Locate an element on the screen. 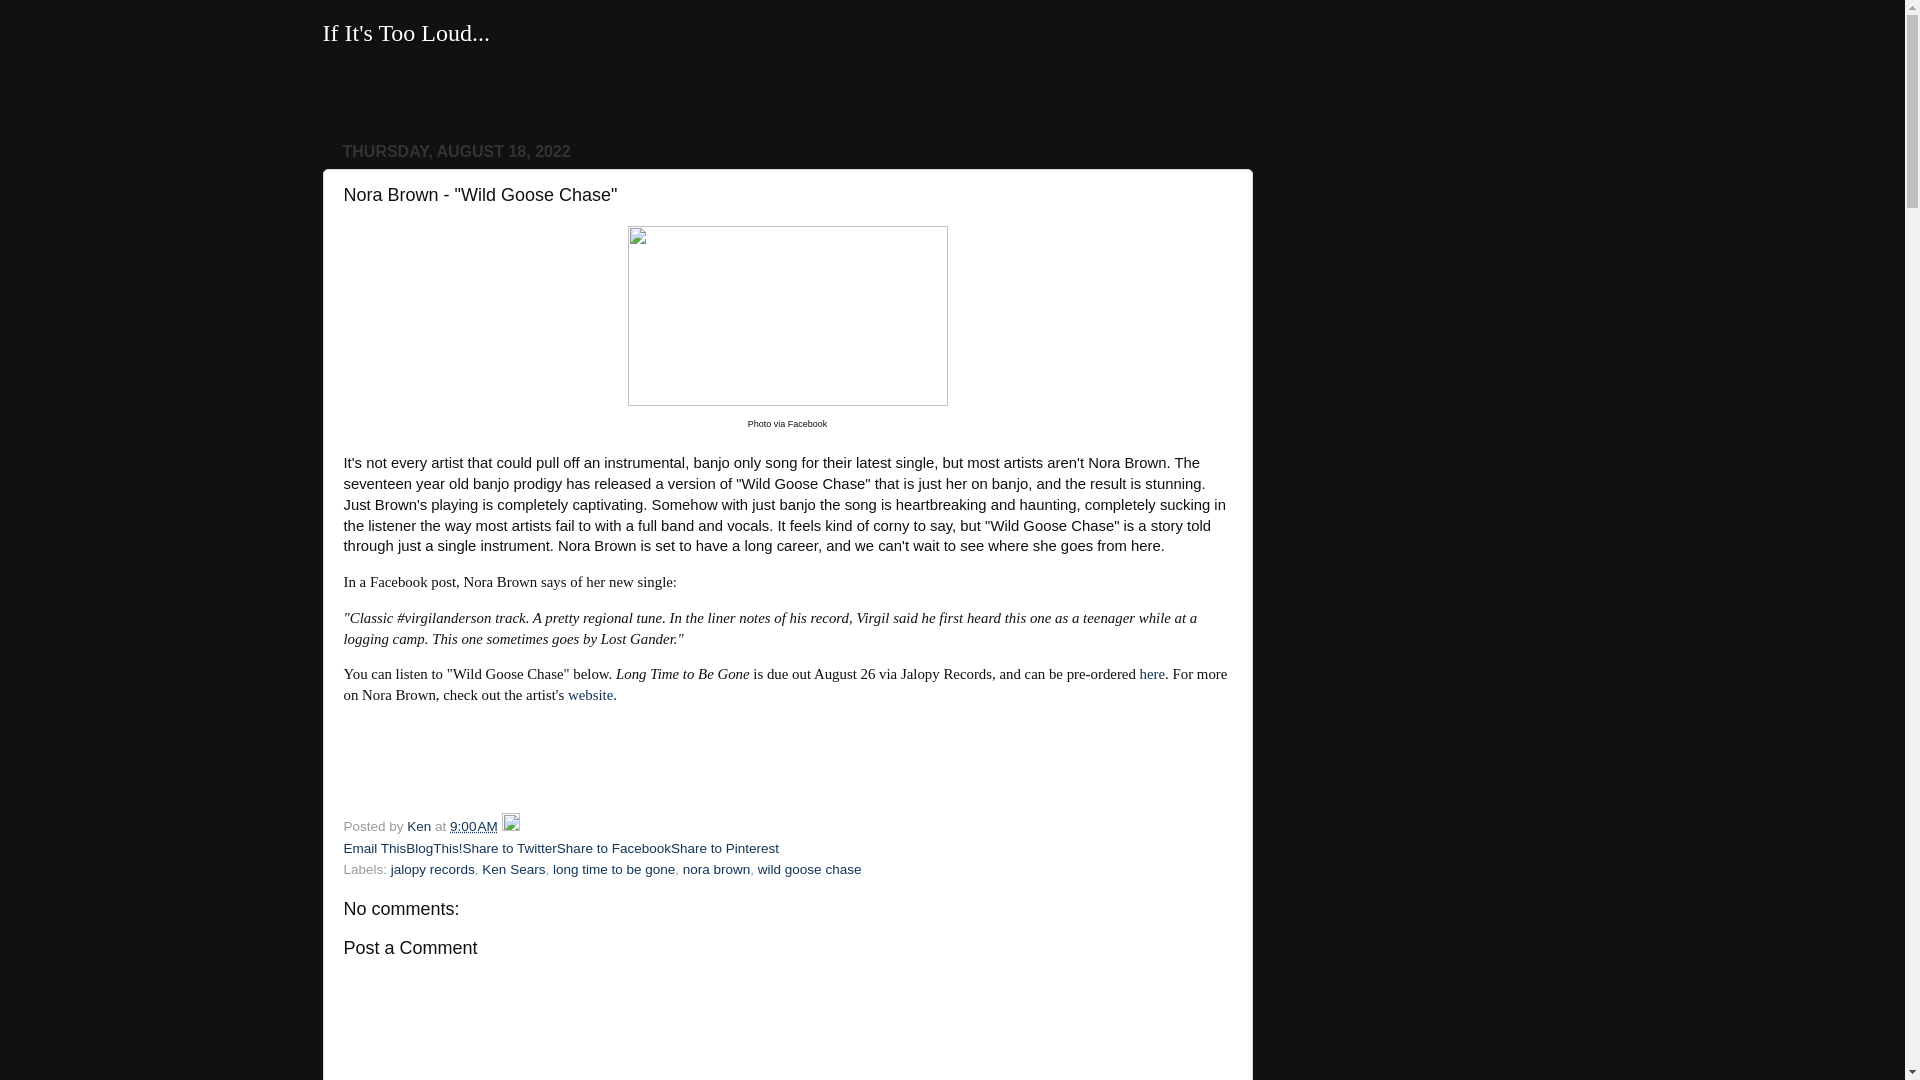 The image size is (1920, 1080). Ken Sears is located at coordinates (513, 868).